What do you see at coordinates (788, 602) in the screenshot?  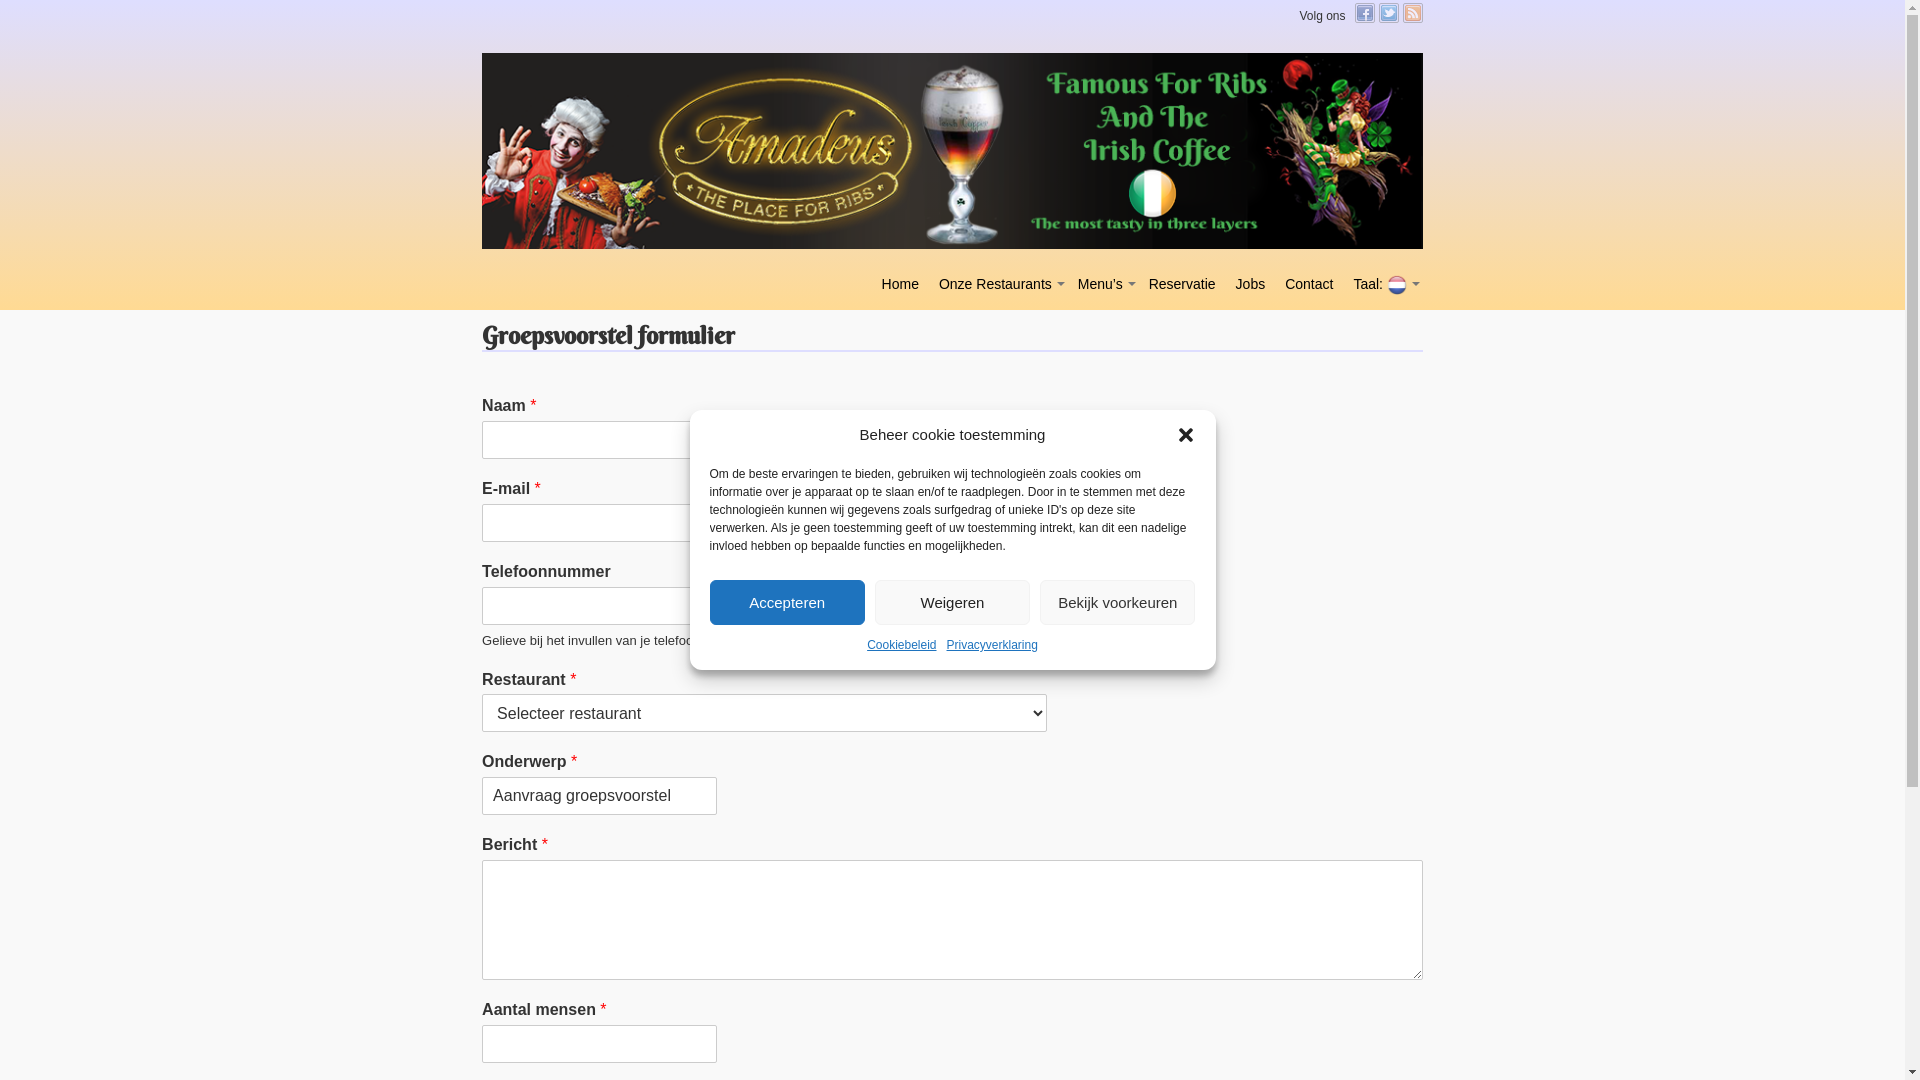 I see `Accepteren` at bounding box center [788, 602].